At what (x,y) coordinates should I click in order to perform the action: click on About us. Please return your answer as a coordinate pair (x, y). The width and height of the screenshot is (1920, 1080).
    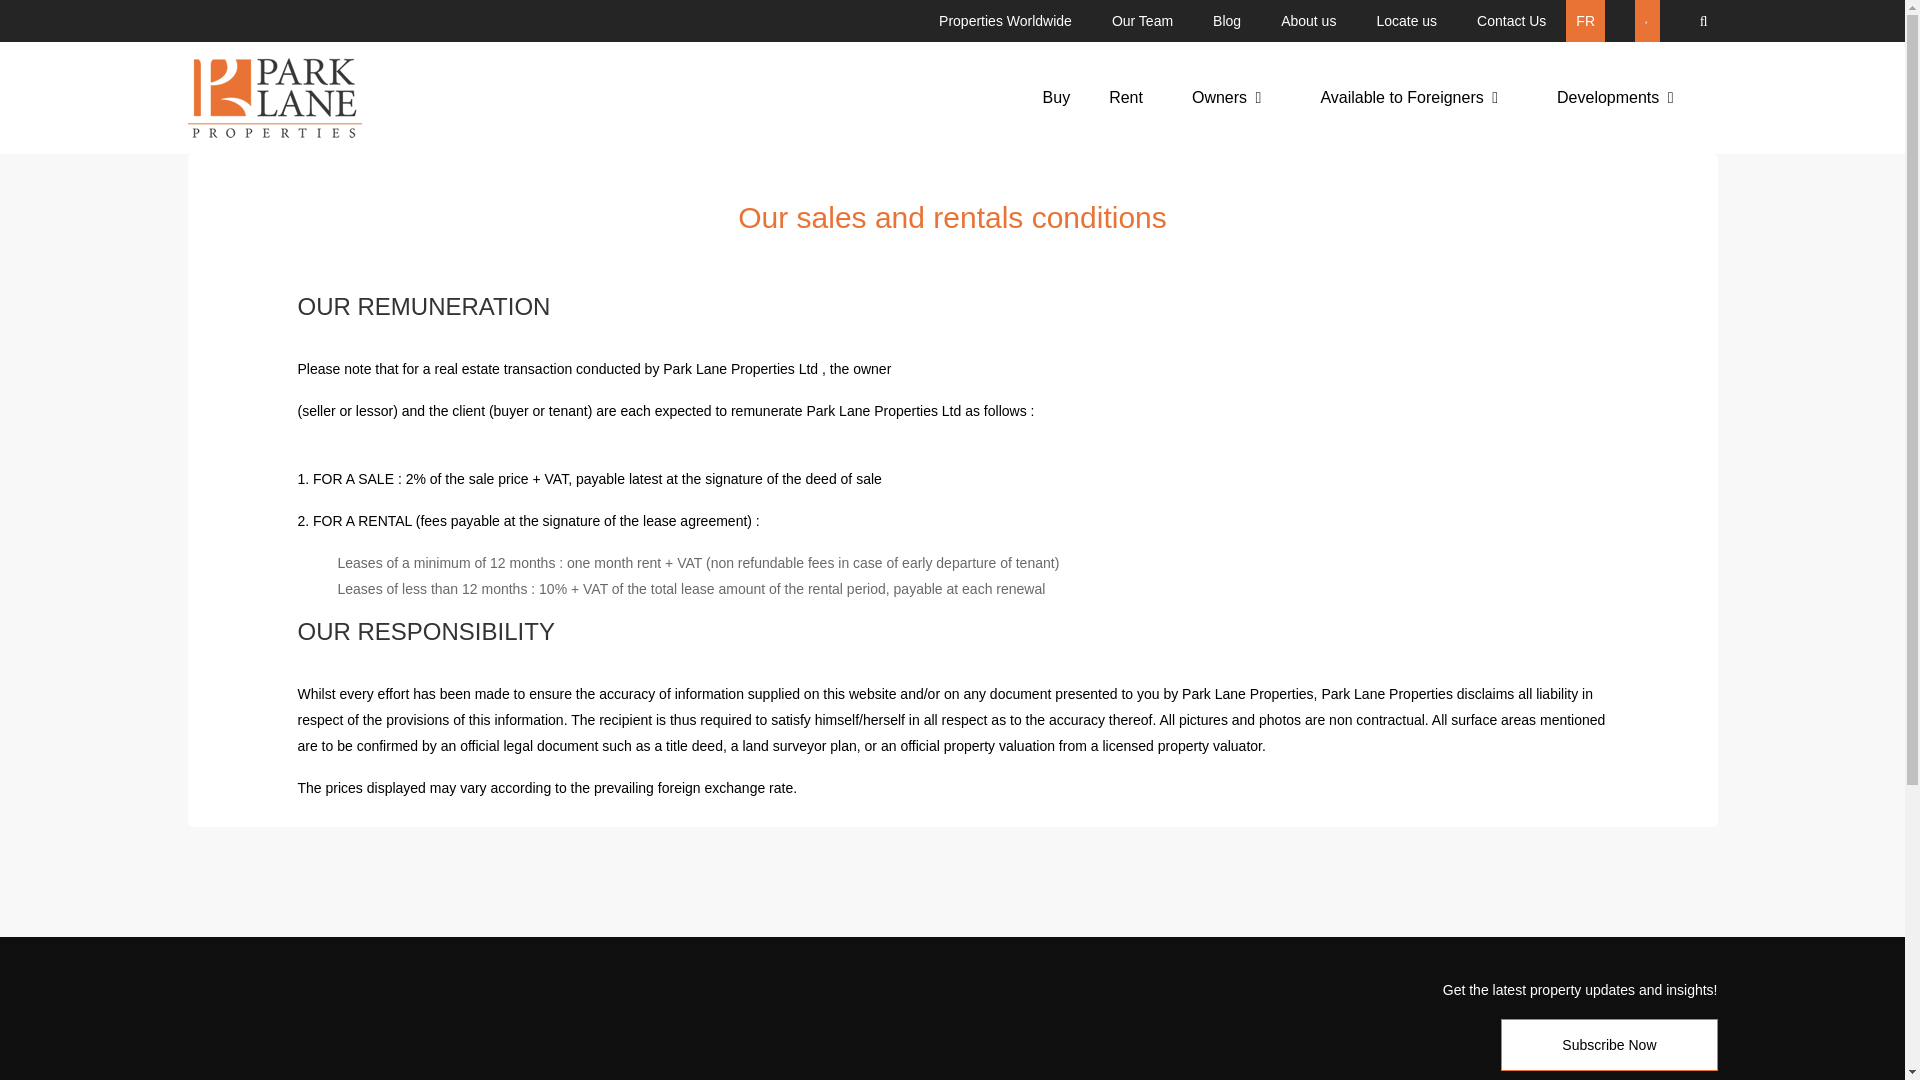
    Looking at the image, I should click on (1308, 21).